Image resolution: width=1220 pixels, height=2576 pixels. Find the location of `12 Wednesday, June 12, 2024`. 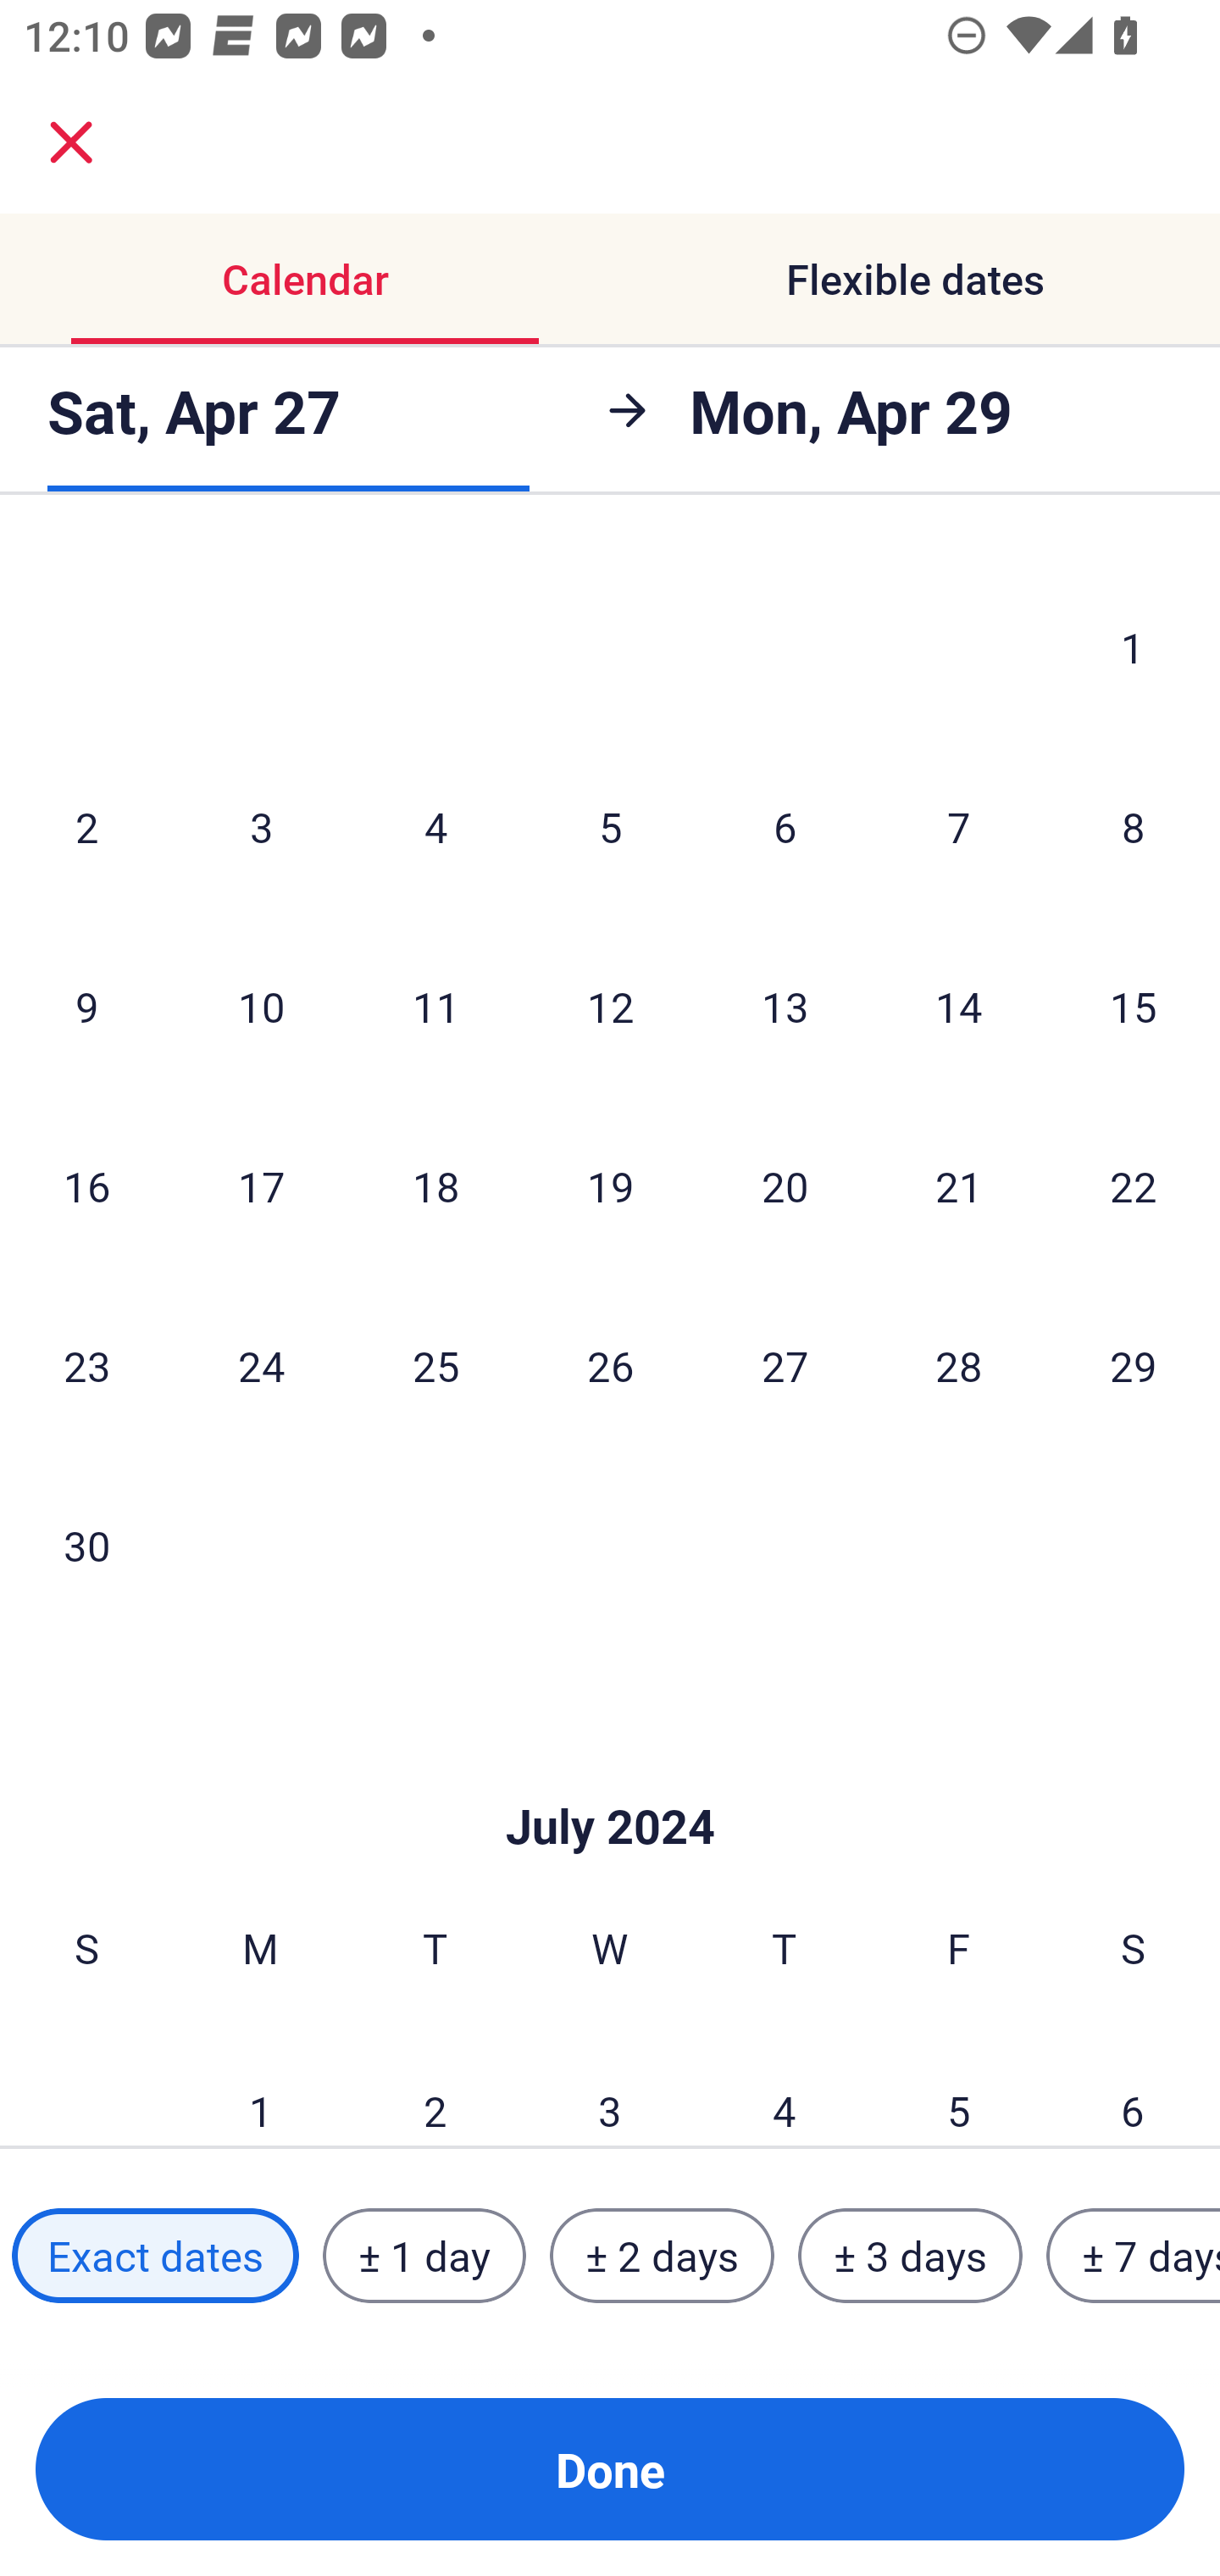

12 Wednesday, June 12, 2024 is located at coordinates (610, 1005).